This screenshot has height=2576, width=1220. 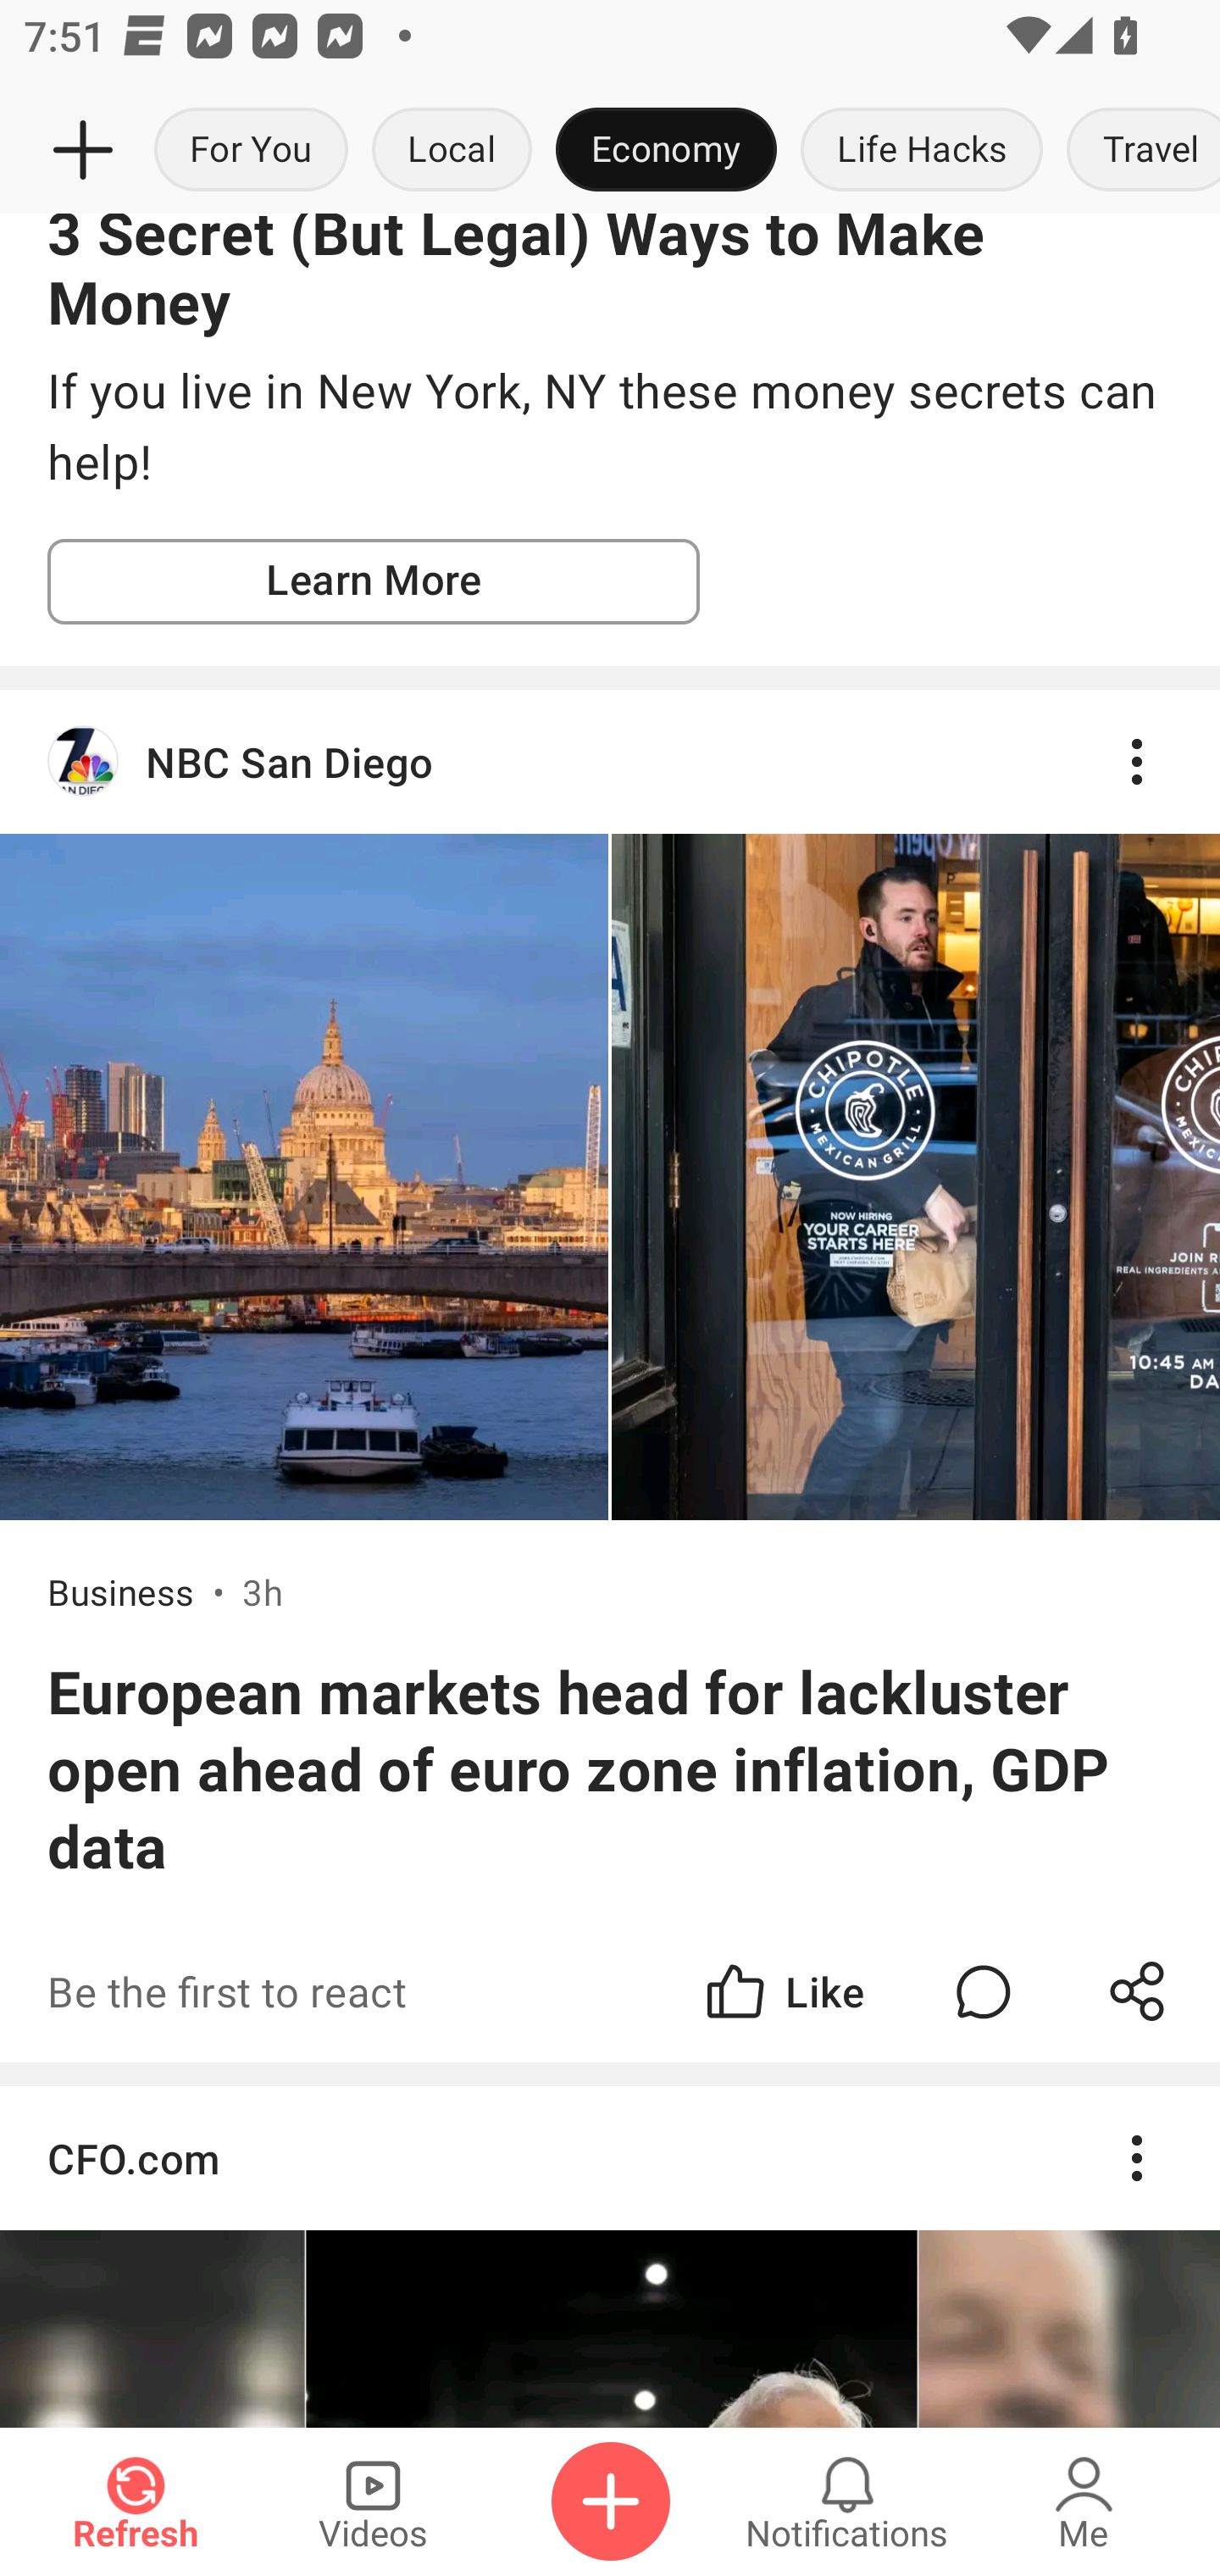 I want to click on NBC San Diego, so click(x=610, y=762).